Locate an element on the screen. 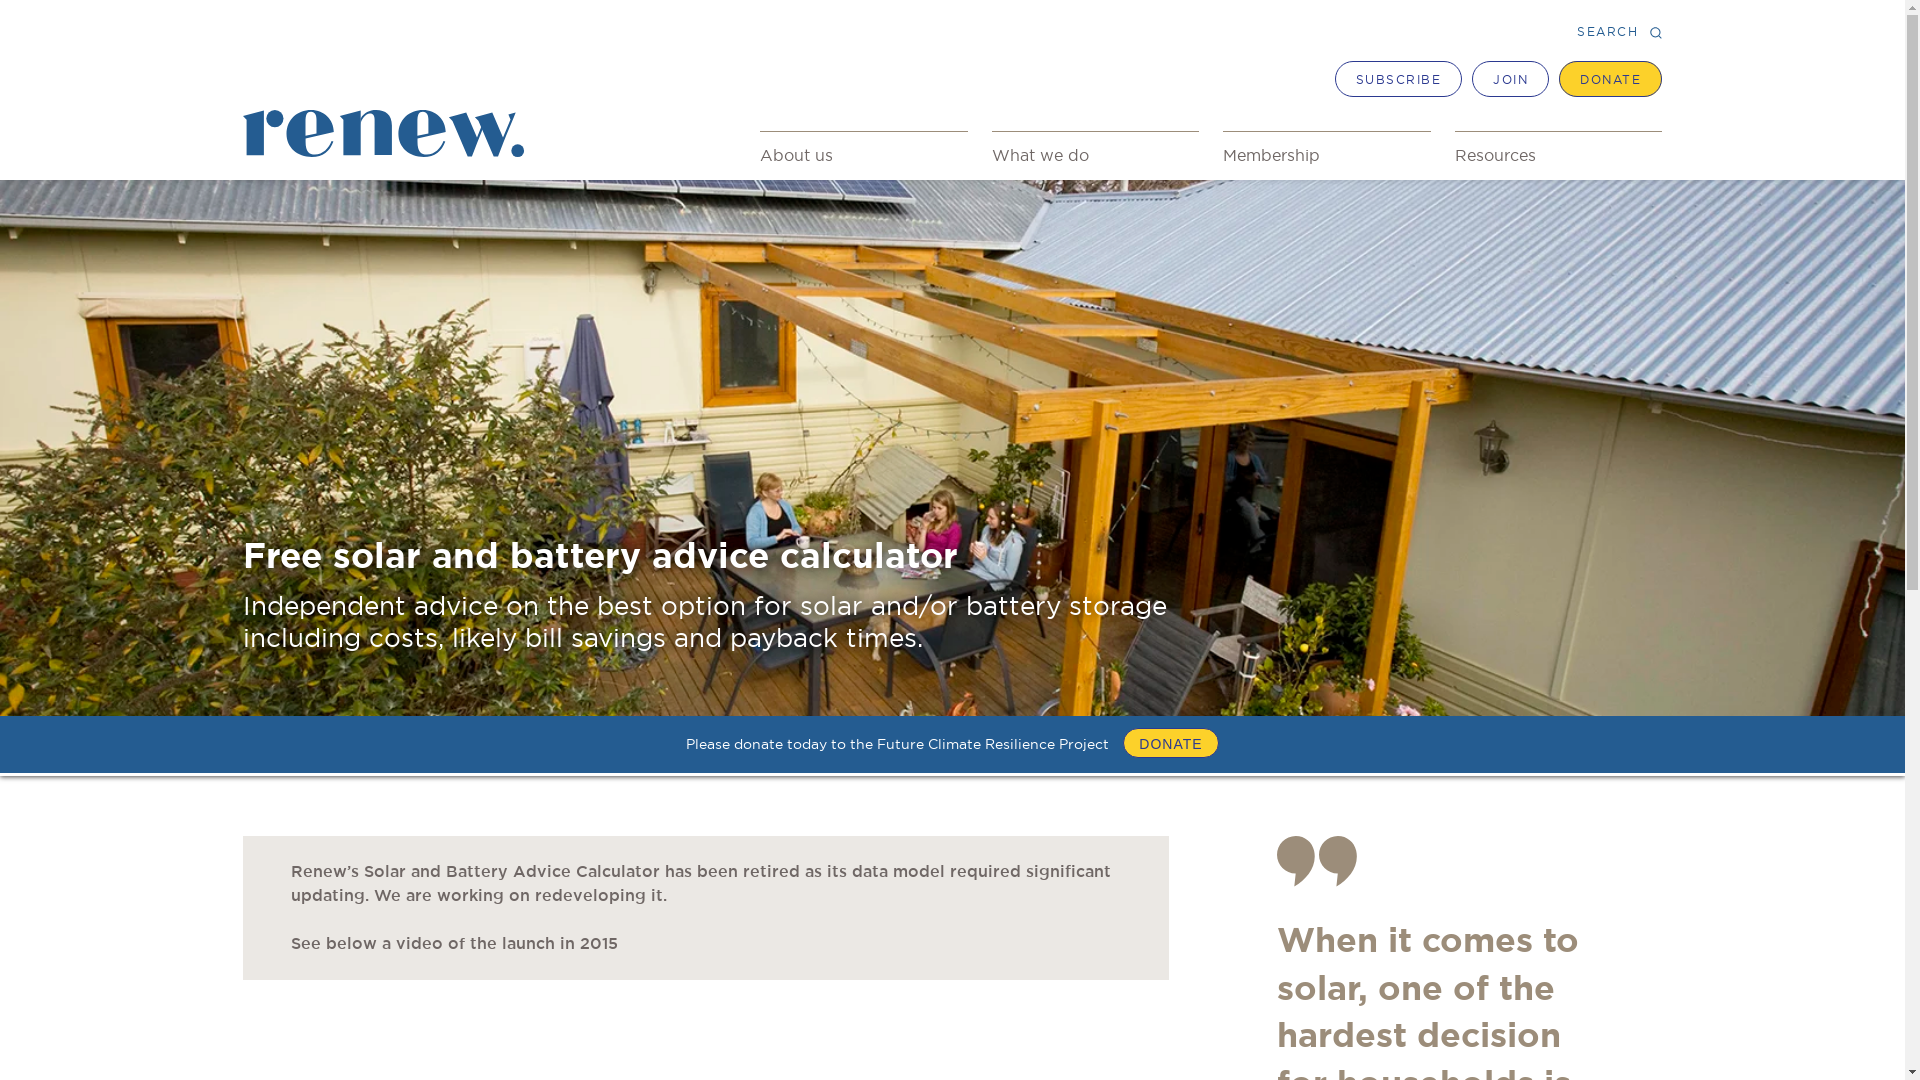 Image resolution: width=1920 pixels, height=1080 pixels. HOME is located at coordinates (266, 174).